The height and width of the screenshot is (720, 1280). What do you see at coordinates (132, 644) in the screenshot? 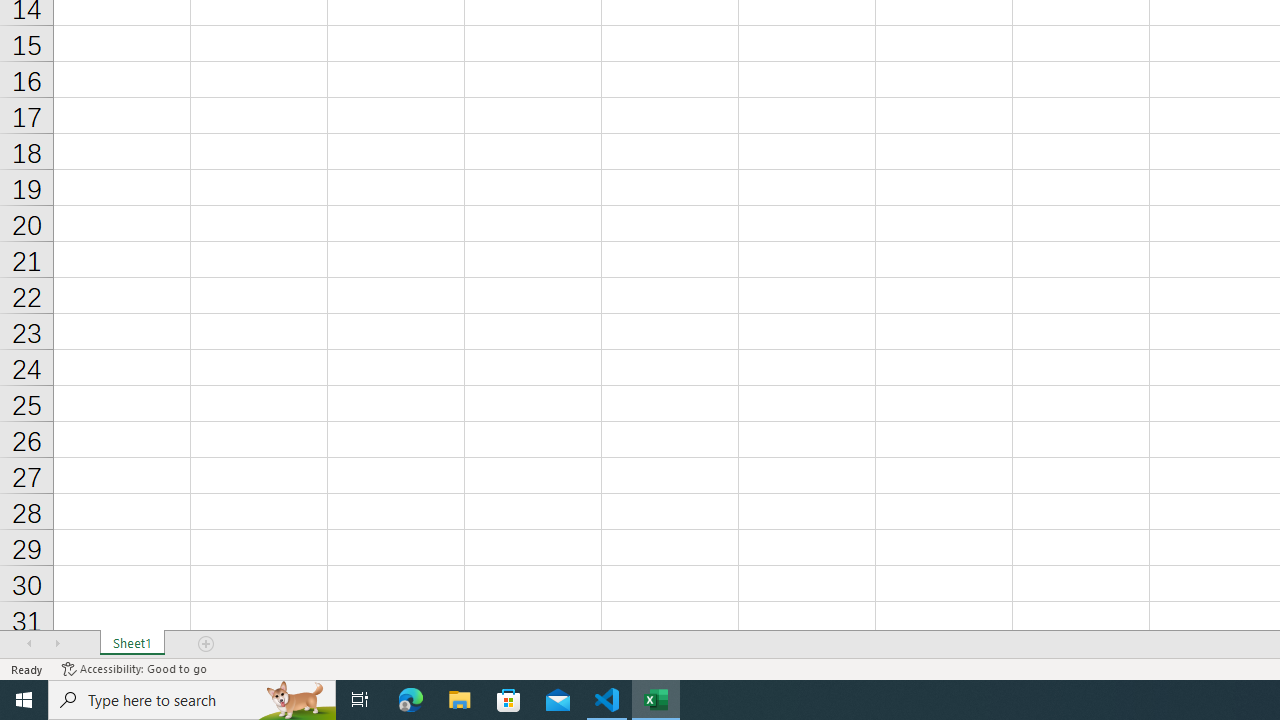
I see `Sheet1` at bounding box center [132, 644].